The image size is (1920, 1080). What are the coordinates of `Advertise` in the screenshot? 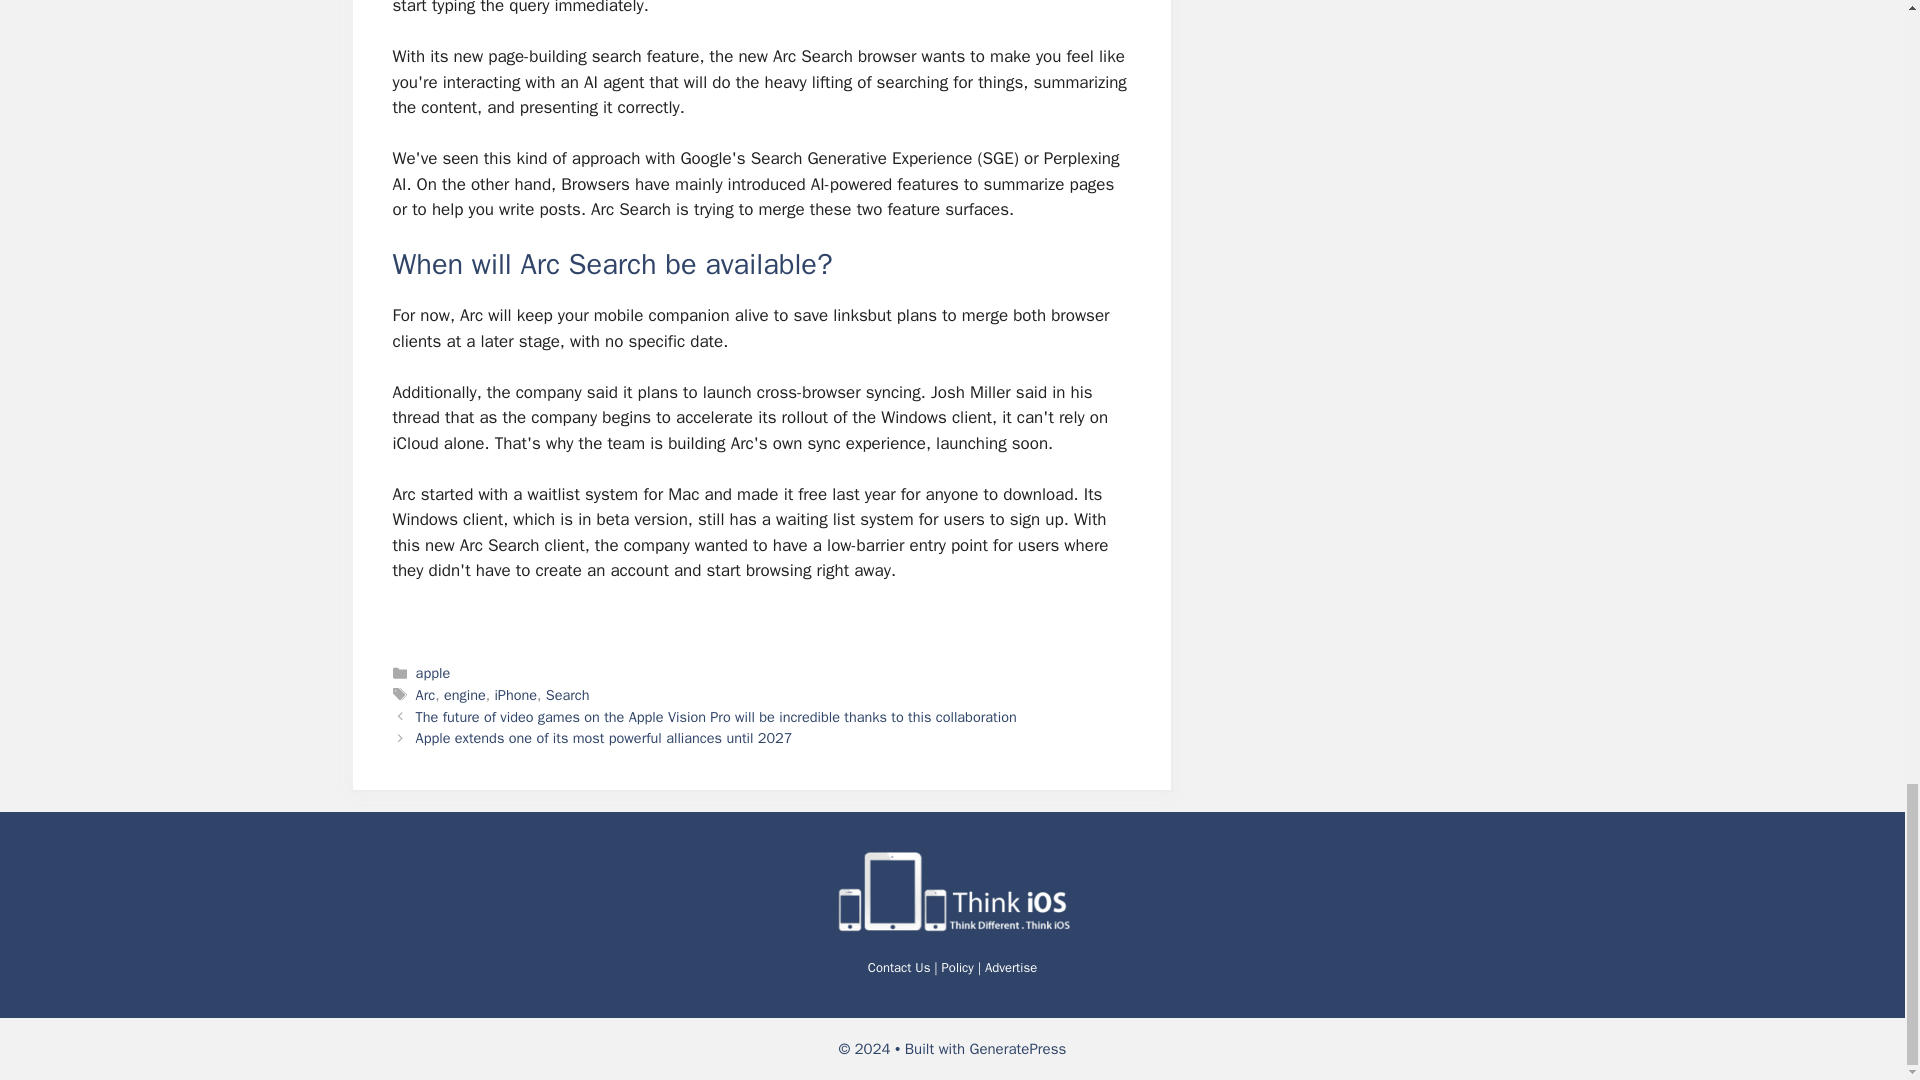 It's located at (1010, 968).